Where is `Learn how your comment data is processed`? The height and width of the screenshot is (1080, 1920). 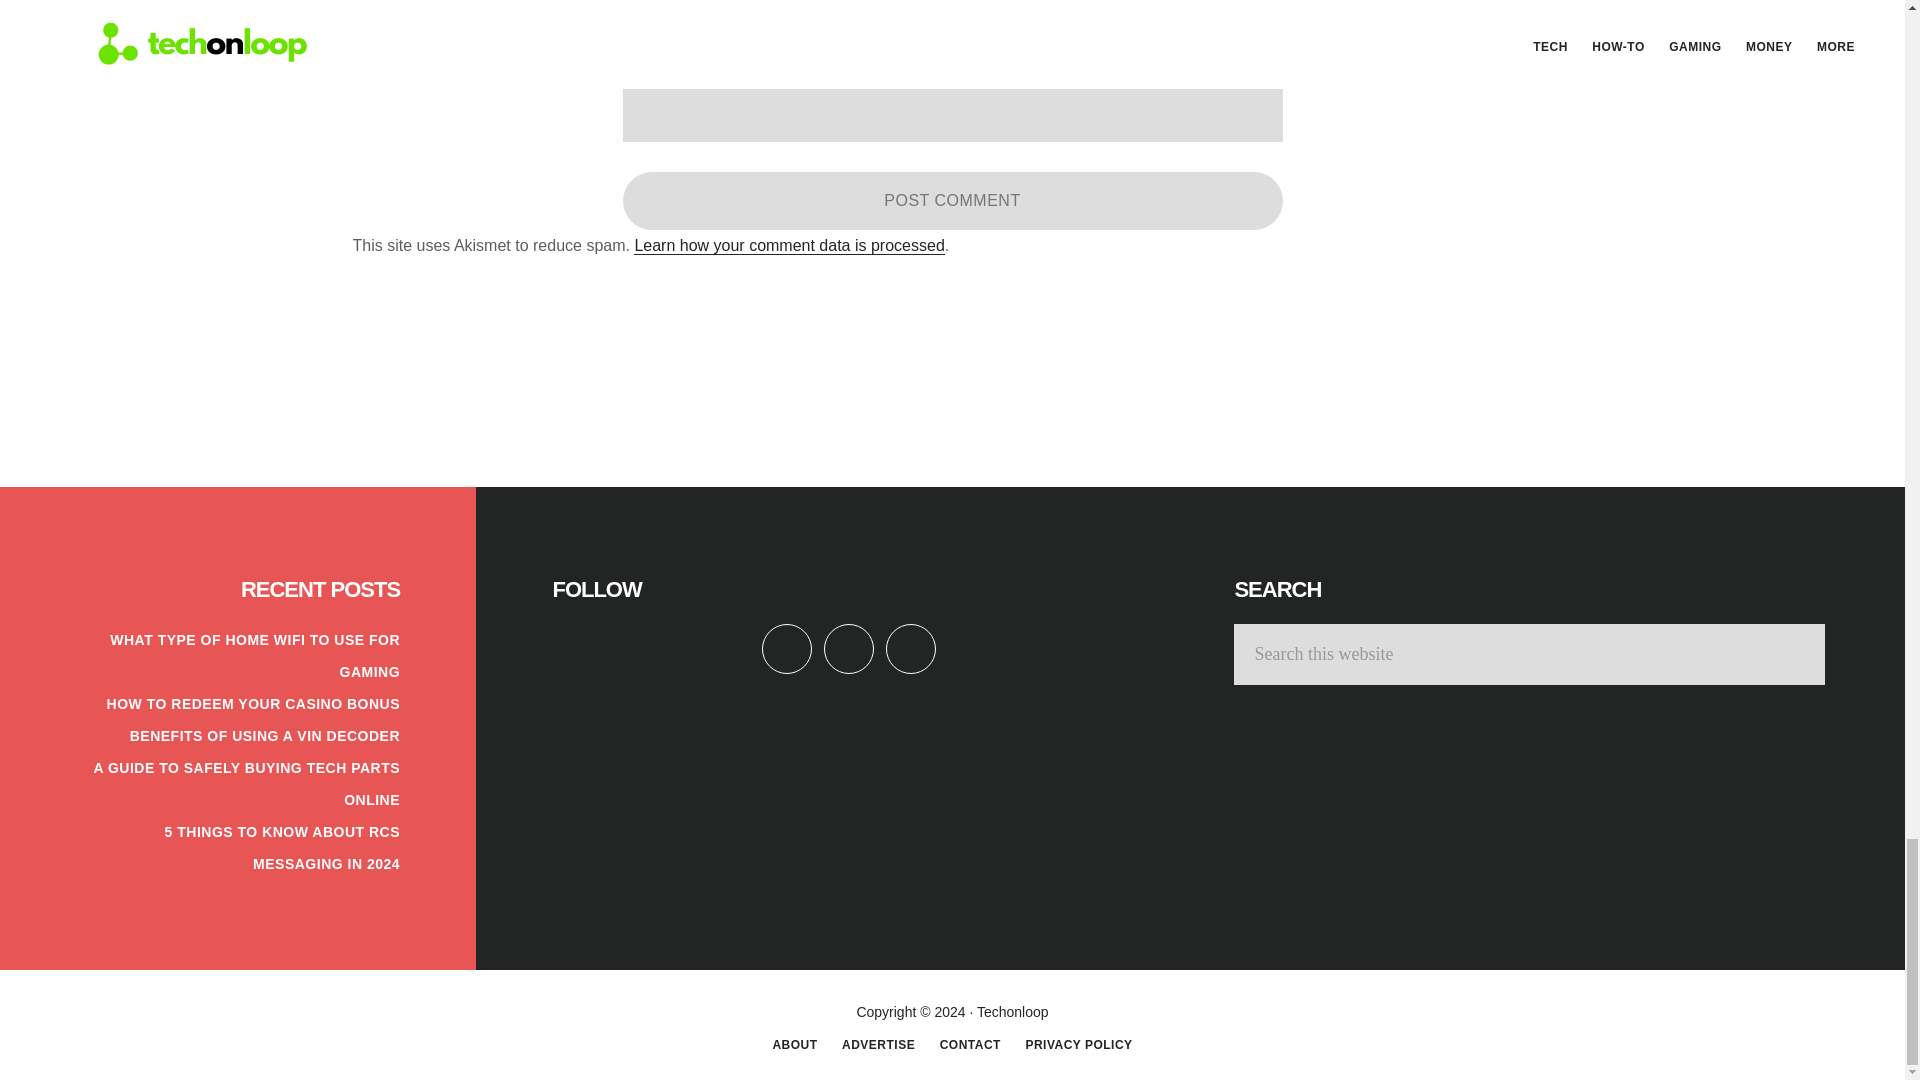
Learn how your comment data is processed is located at coordinates (788, 245).